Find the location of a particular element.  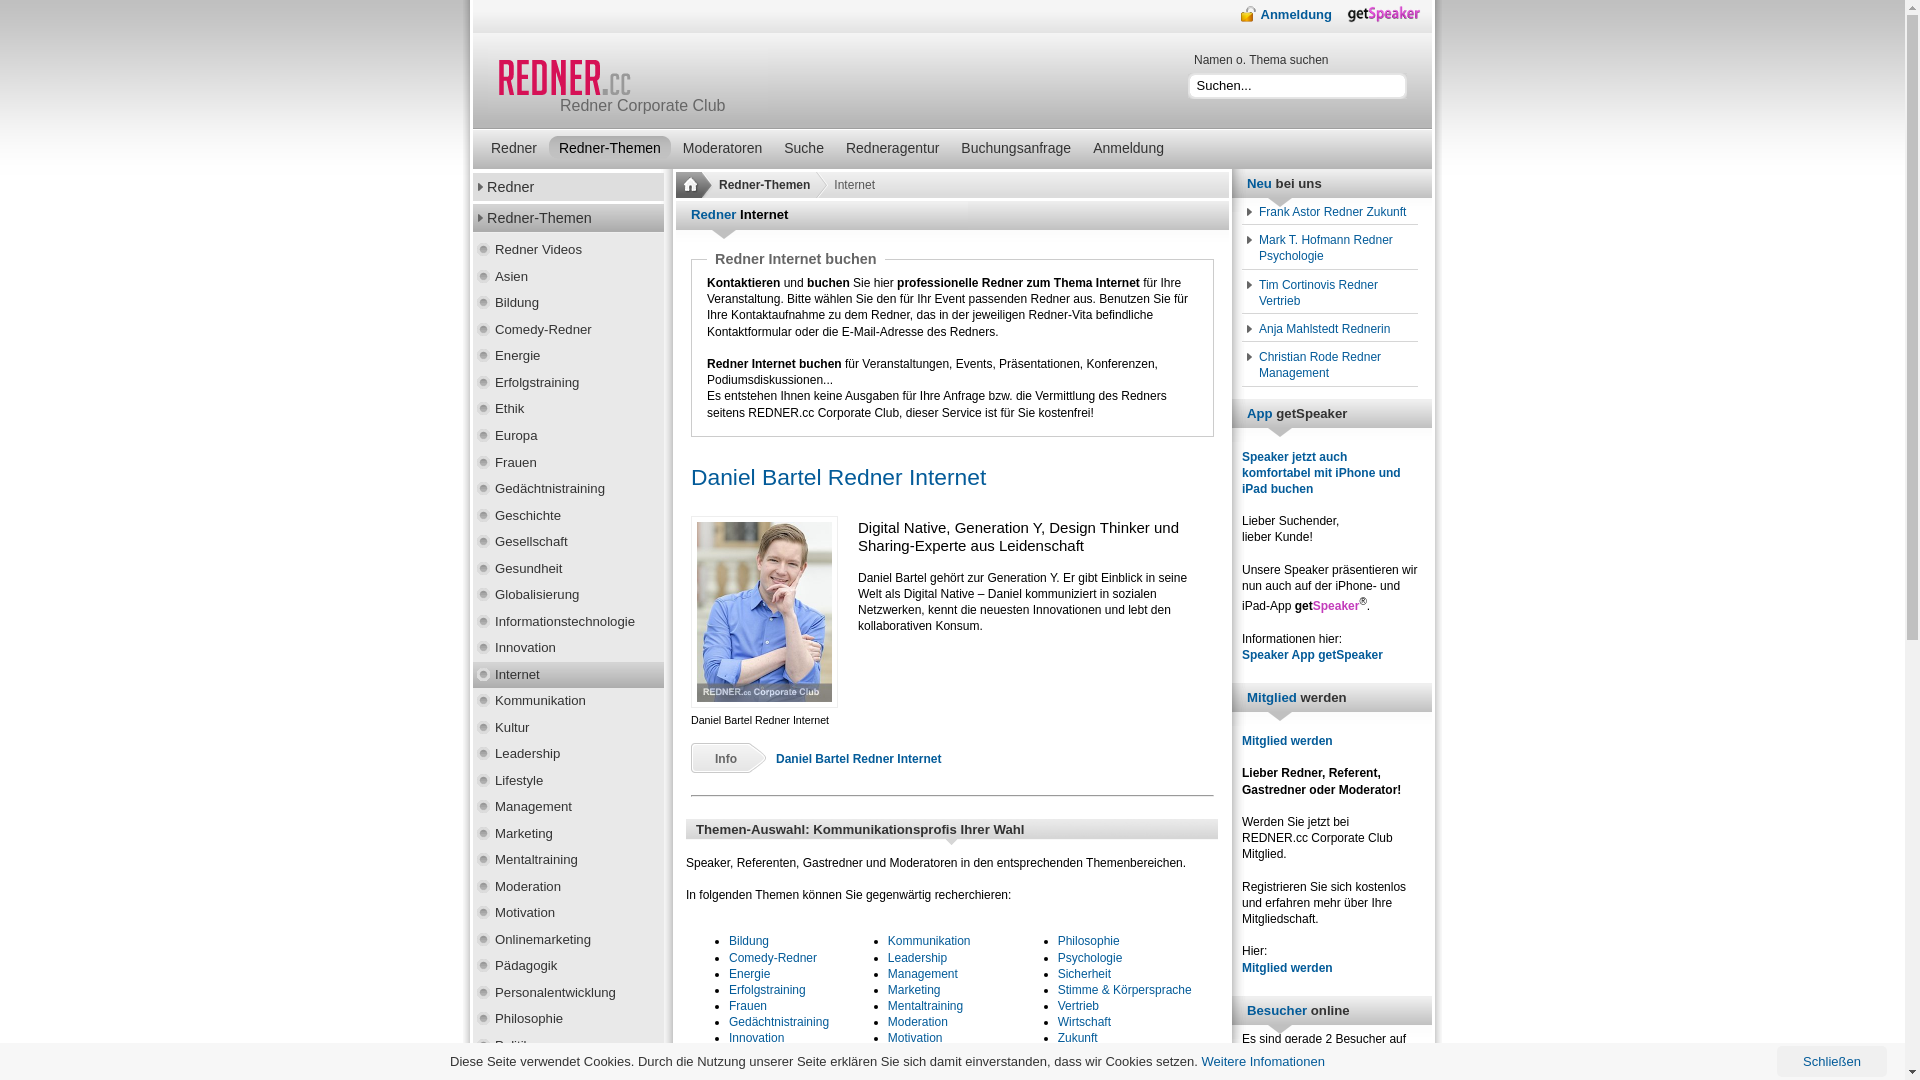

Informationstechnologie is located at coordinates (568, 622).